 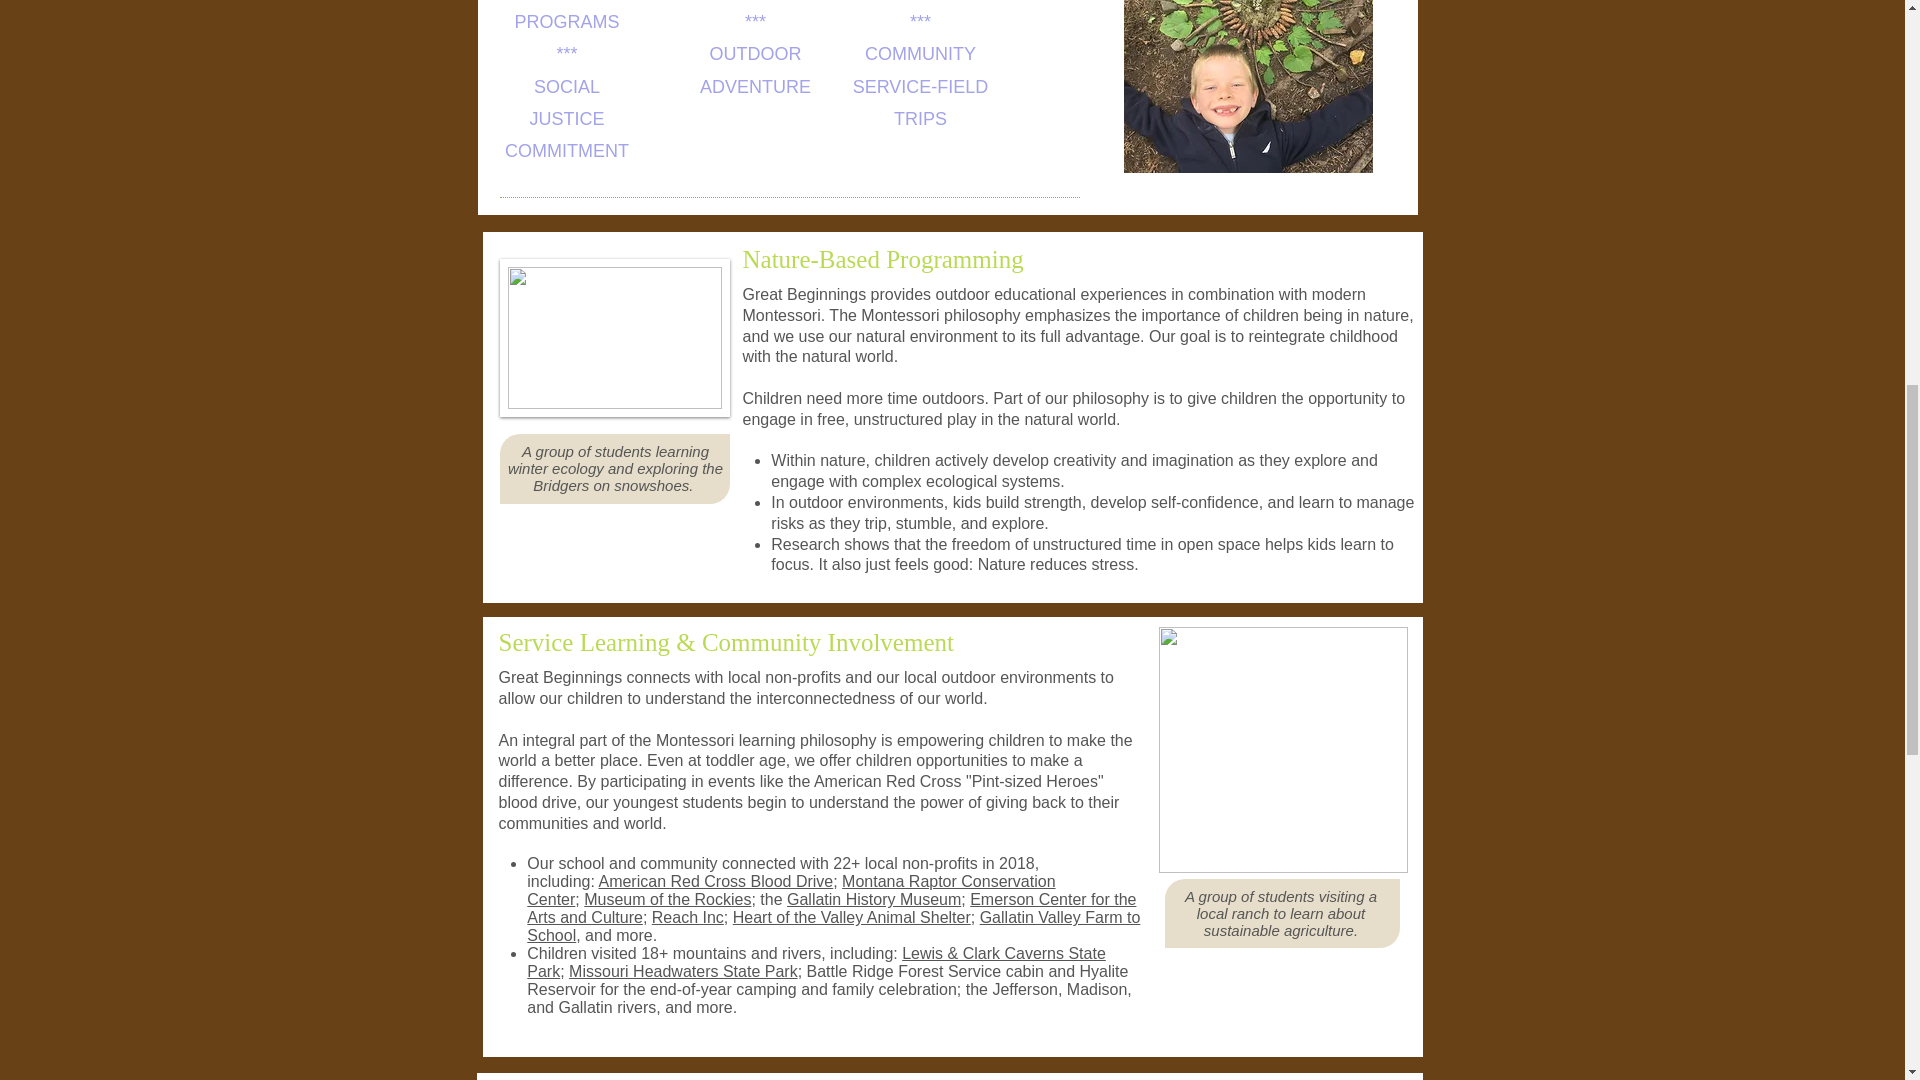 I want to click on Montana Raptor Conservation Center, so click(x=790, y=890).